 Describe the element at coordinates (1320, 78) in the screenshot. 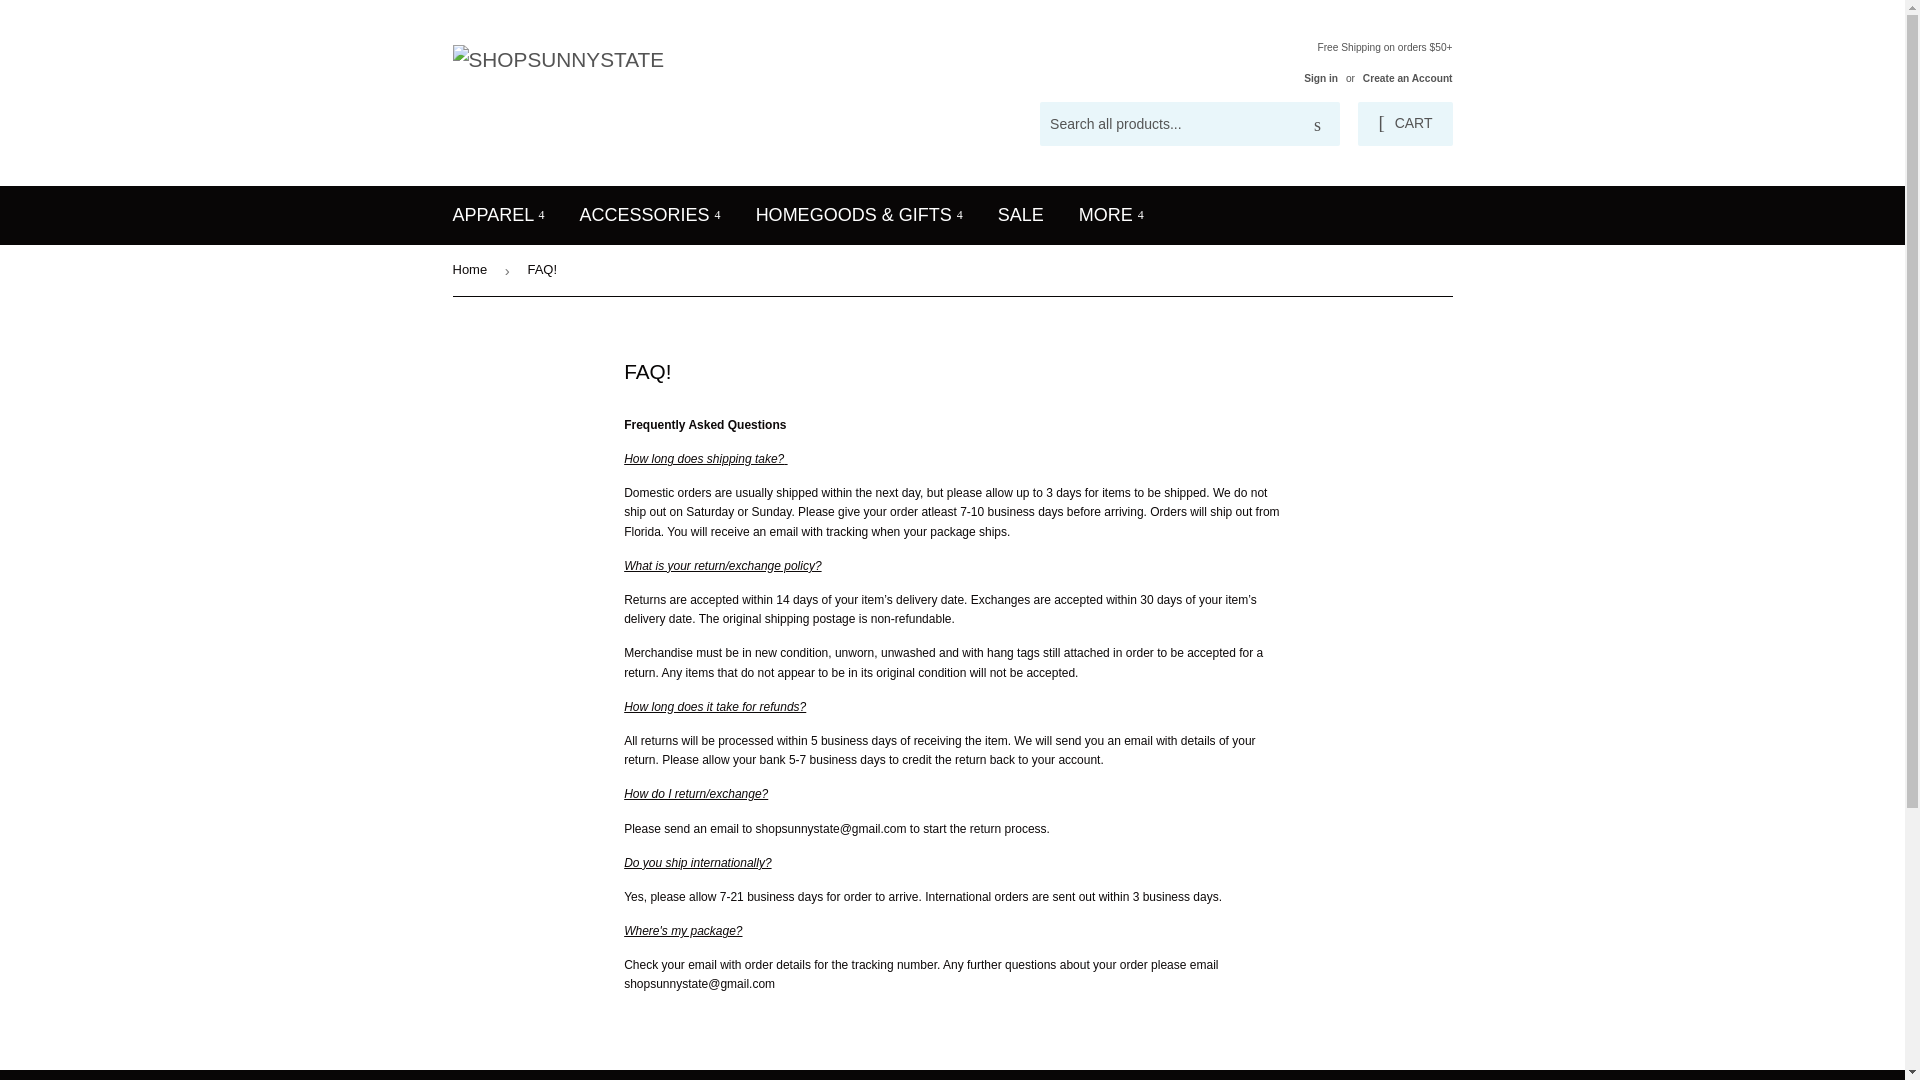

I see `Sign in` at that location.